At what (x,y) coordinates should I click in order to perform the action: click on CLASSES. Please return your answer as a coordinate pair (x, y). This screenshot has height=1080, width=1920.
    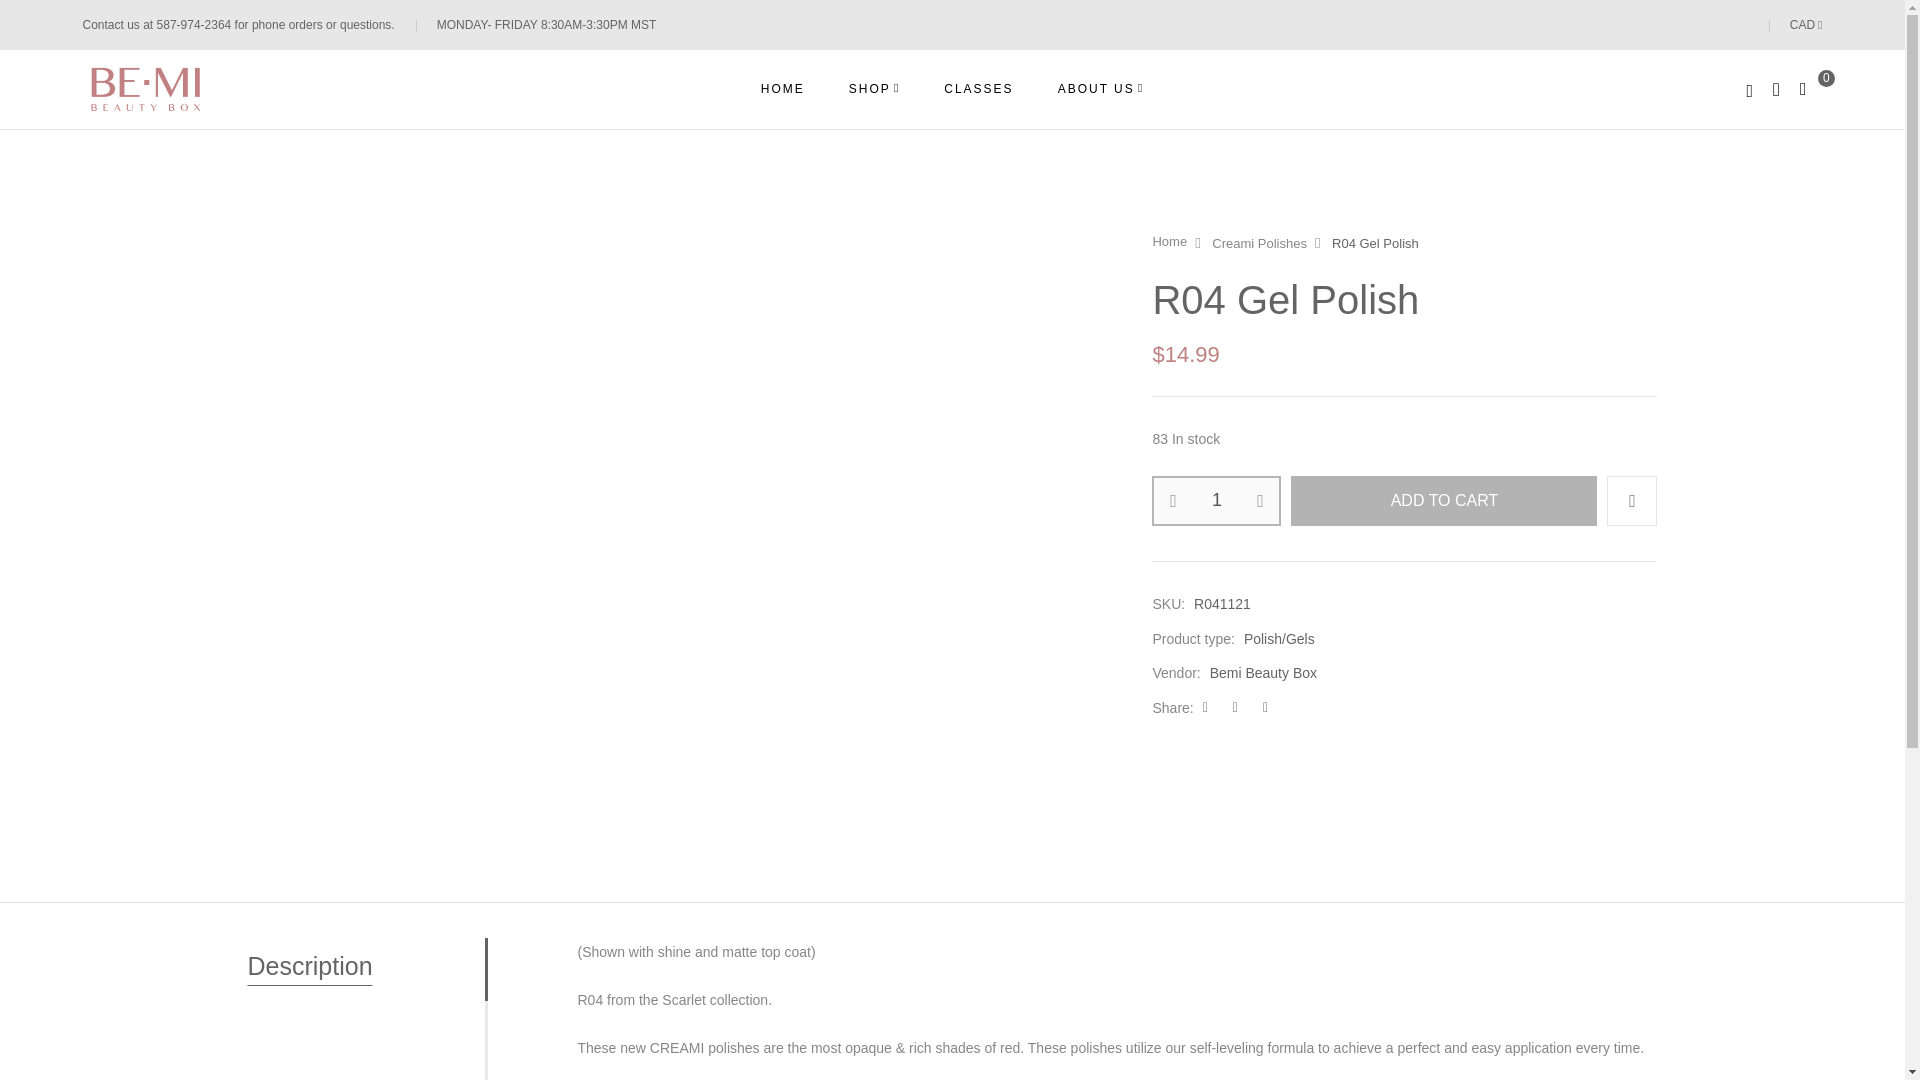
    Looking at the image, I should click on (978, 88).